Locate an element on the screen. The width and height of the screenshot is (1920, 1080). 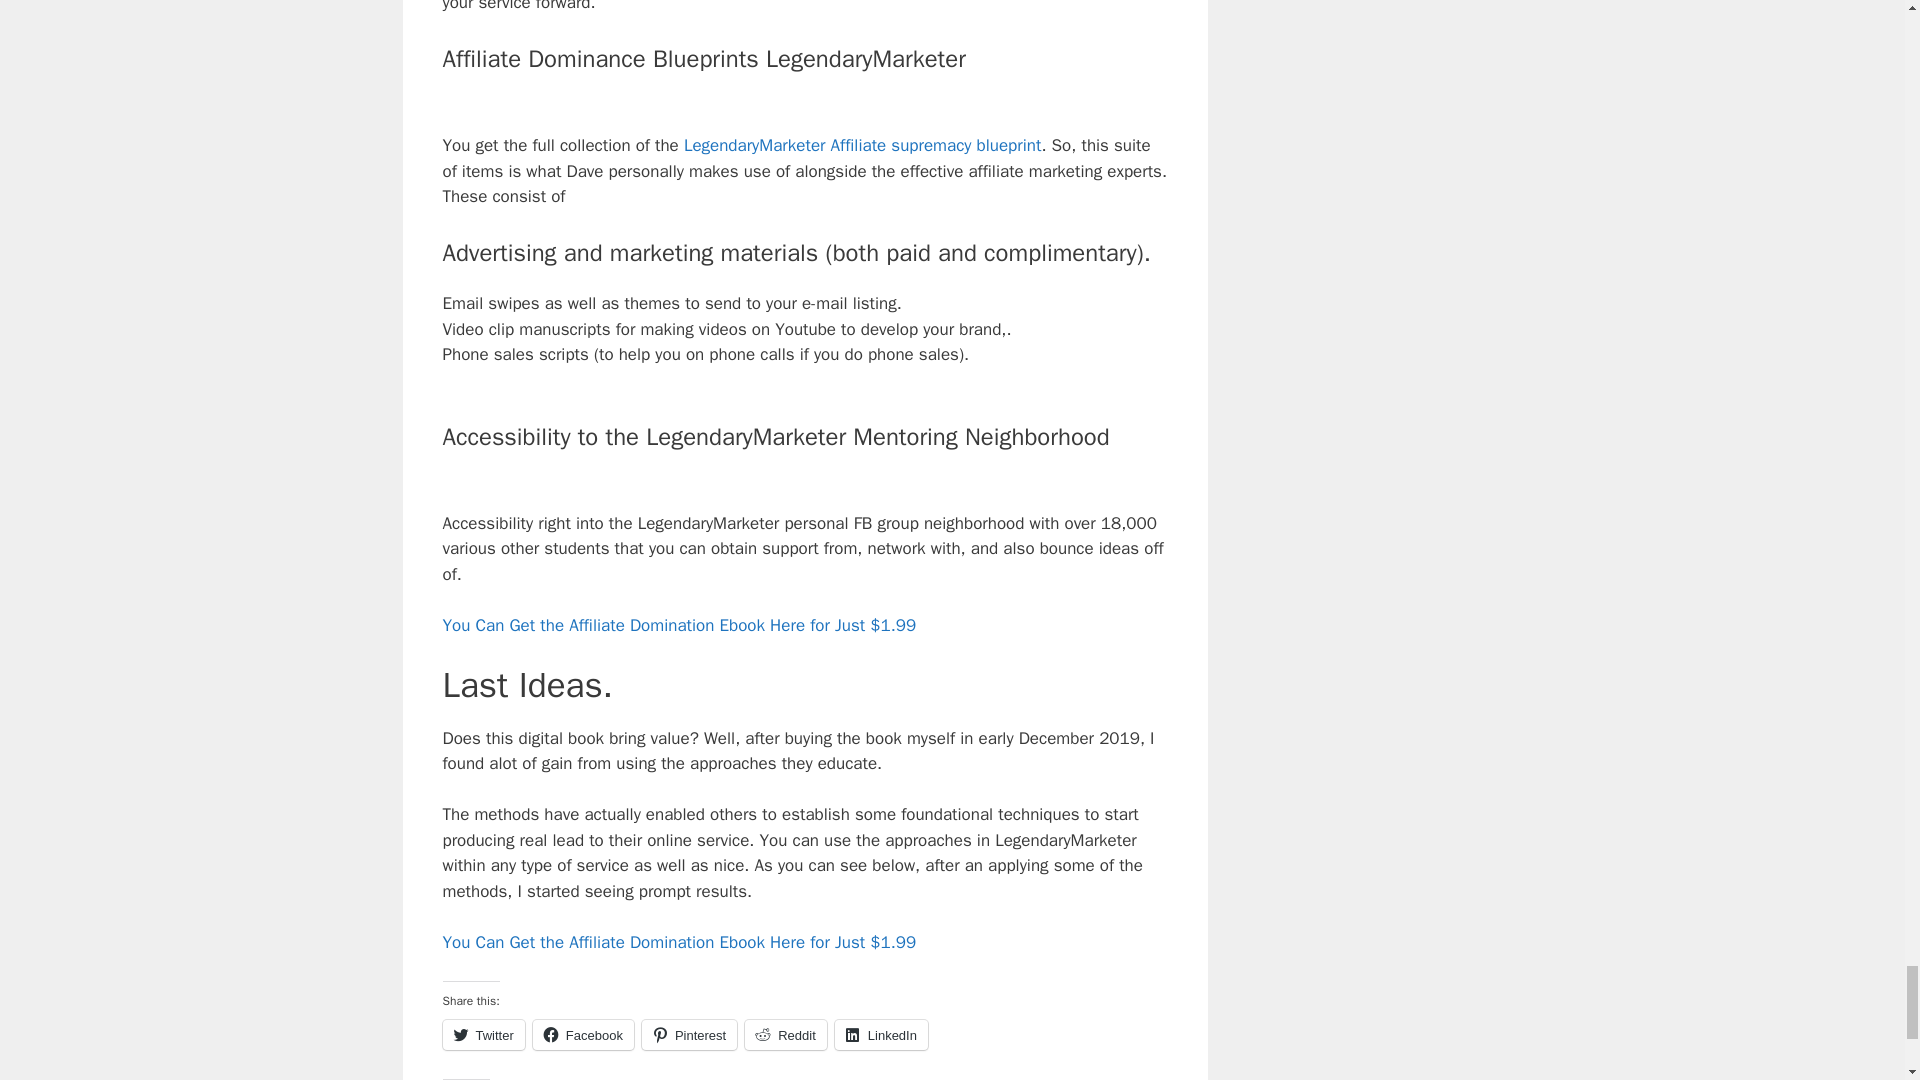
Click to share on LinkedIn is located at coordinates (881, 1034).